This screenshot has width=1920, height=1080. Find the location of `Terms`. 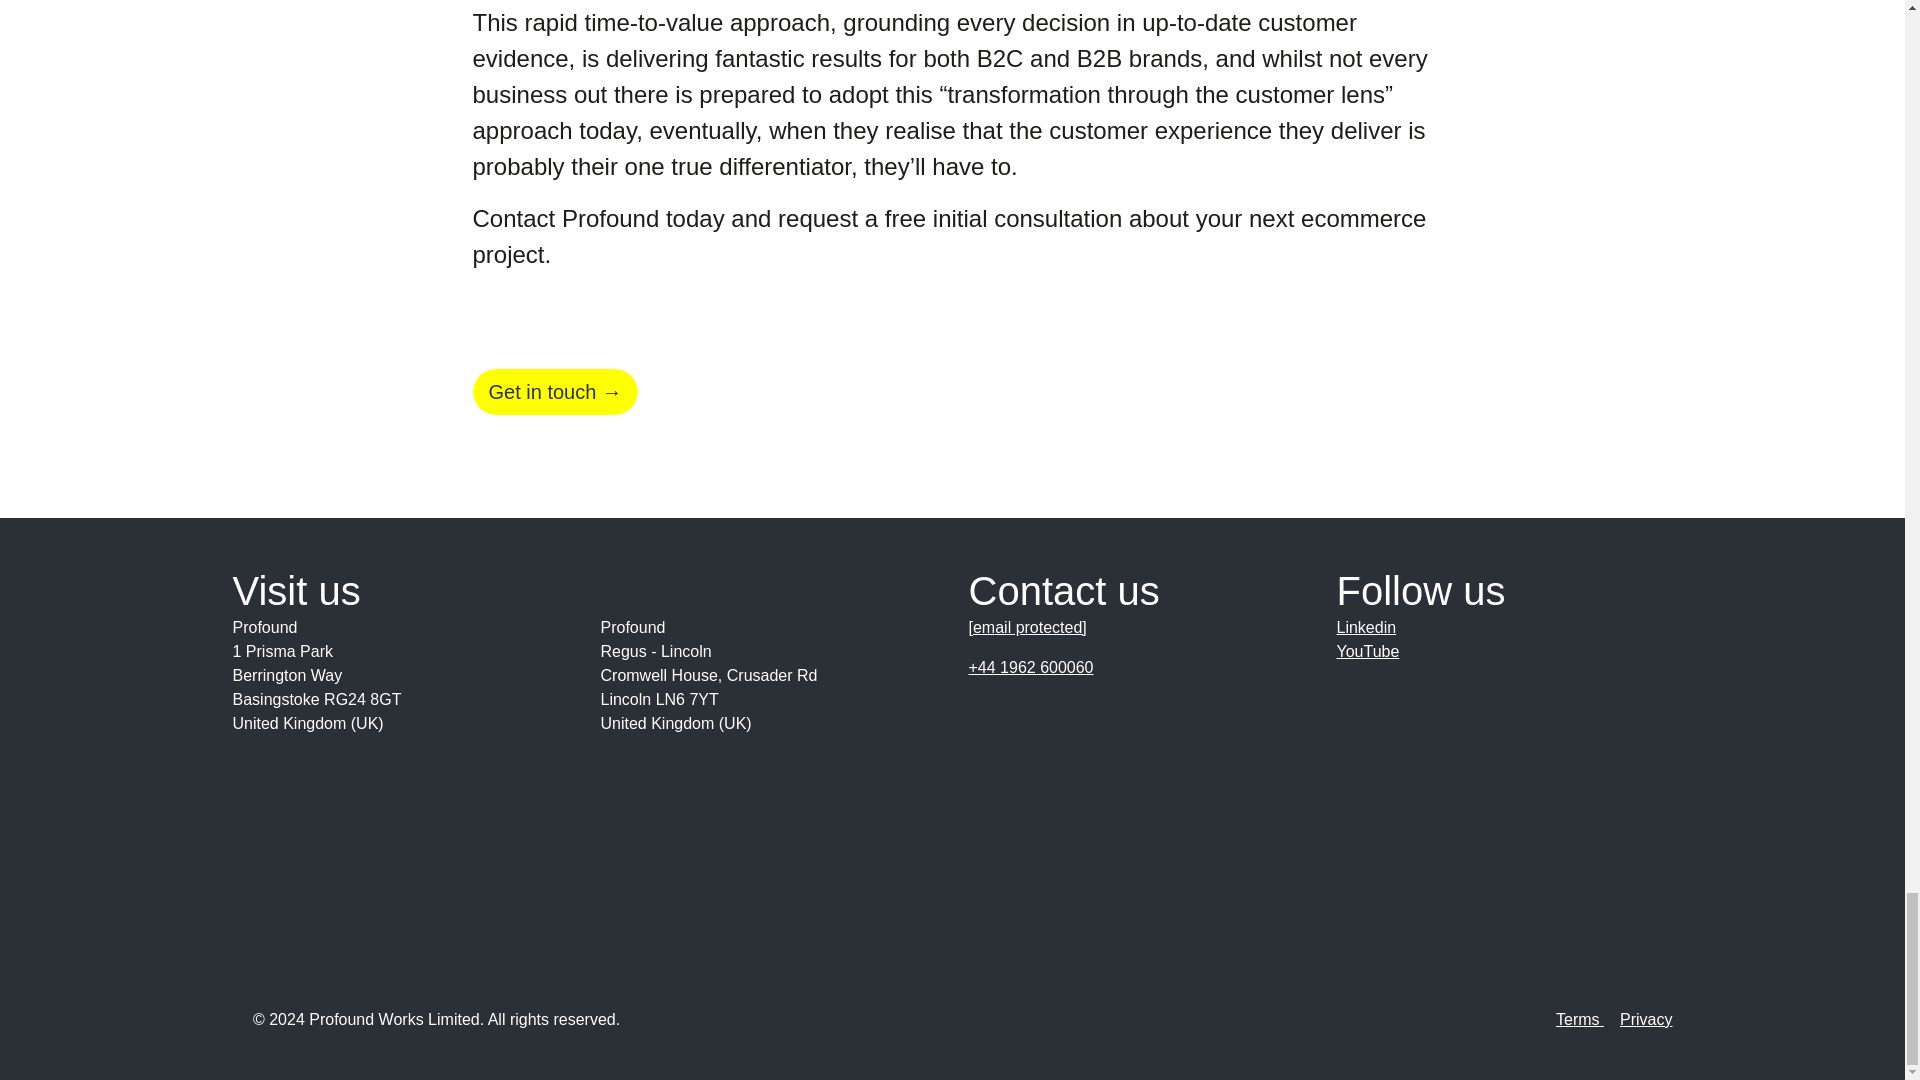

Terms is located at coordinates (1588, 1019).